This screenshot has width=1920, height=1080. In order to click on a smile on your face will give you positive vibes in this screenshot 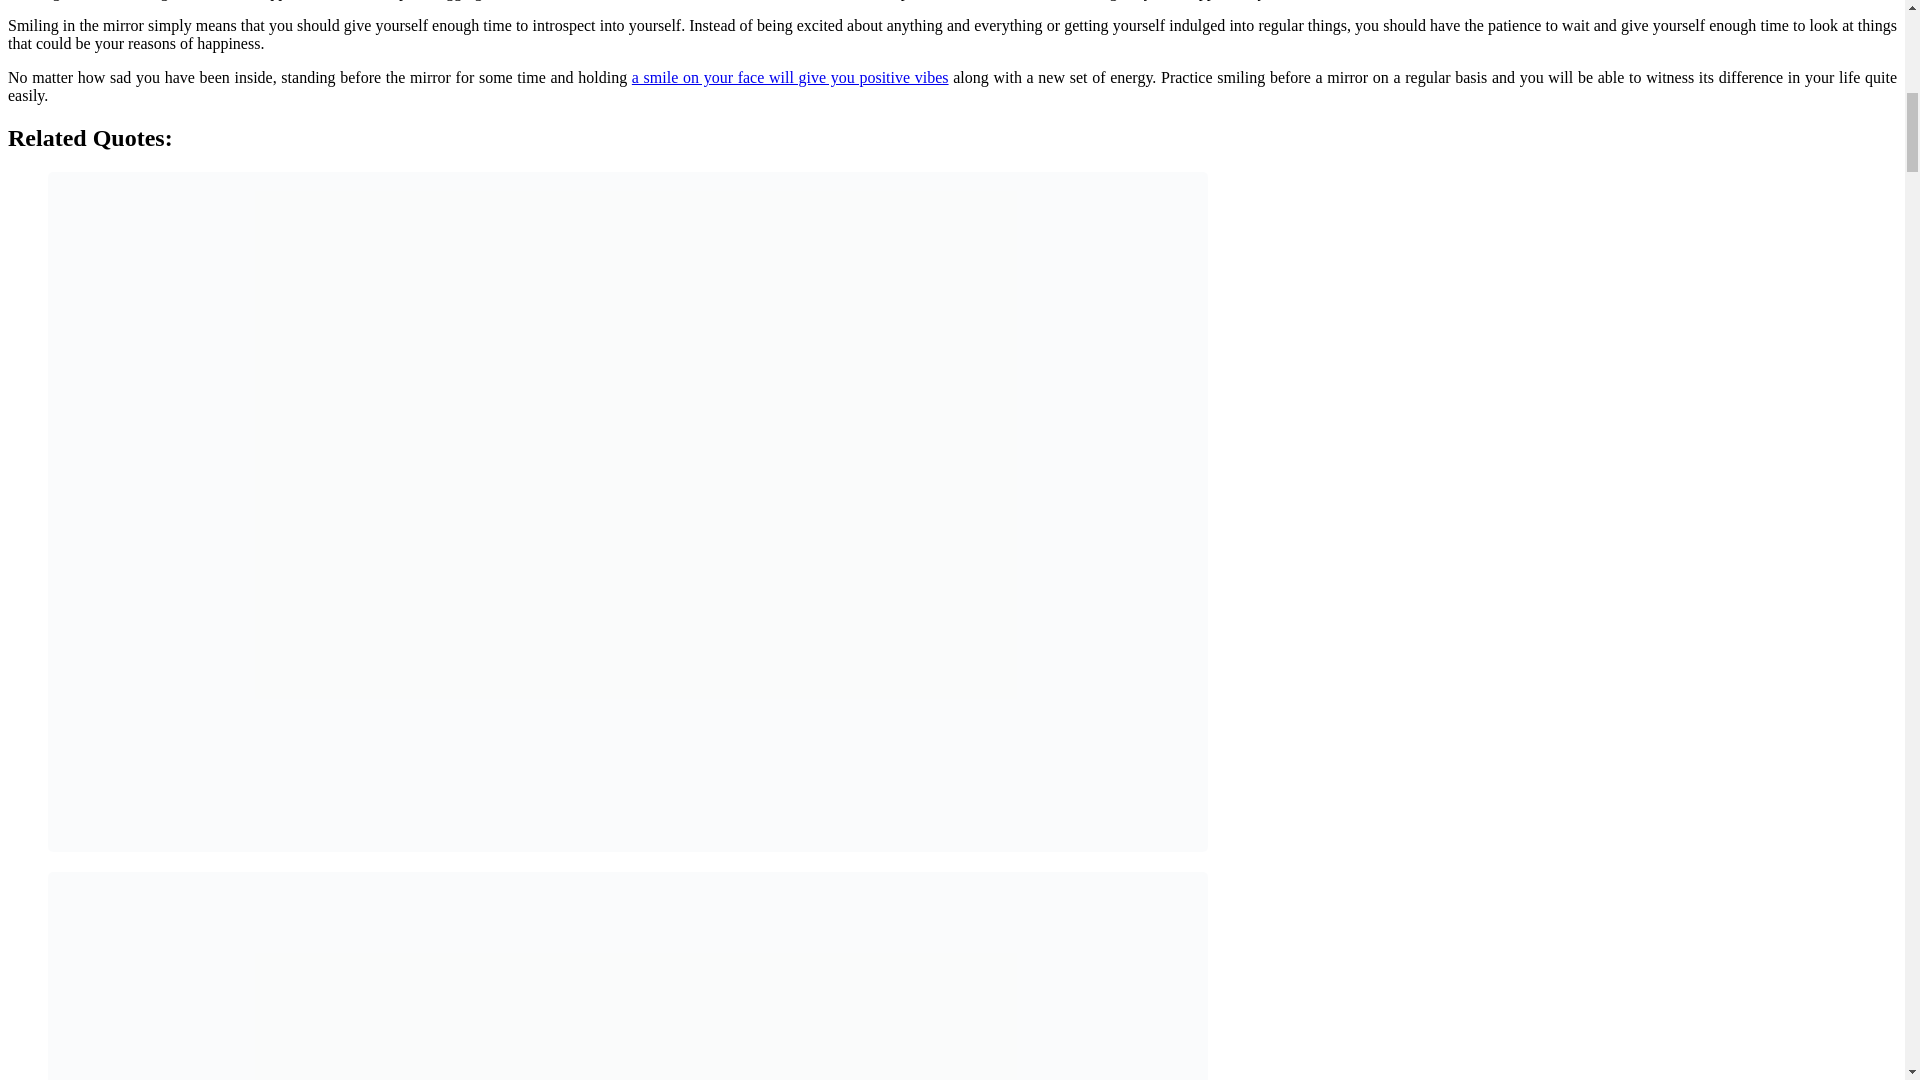, I will do `click(790, 78)`.